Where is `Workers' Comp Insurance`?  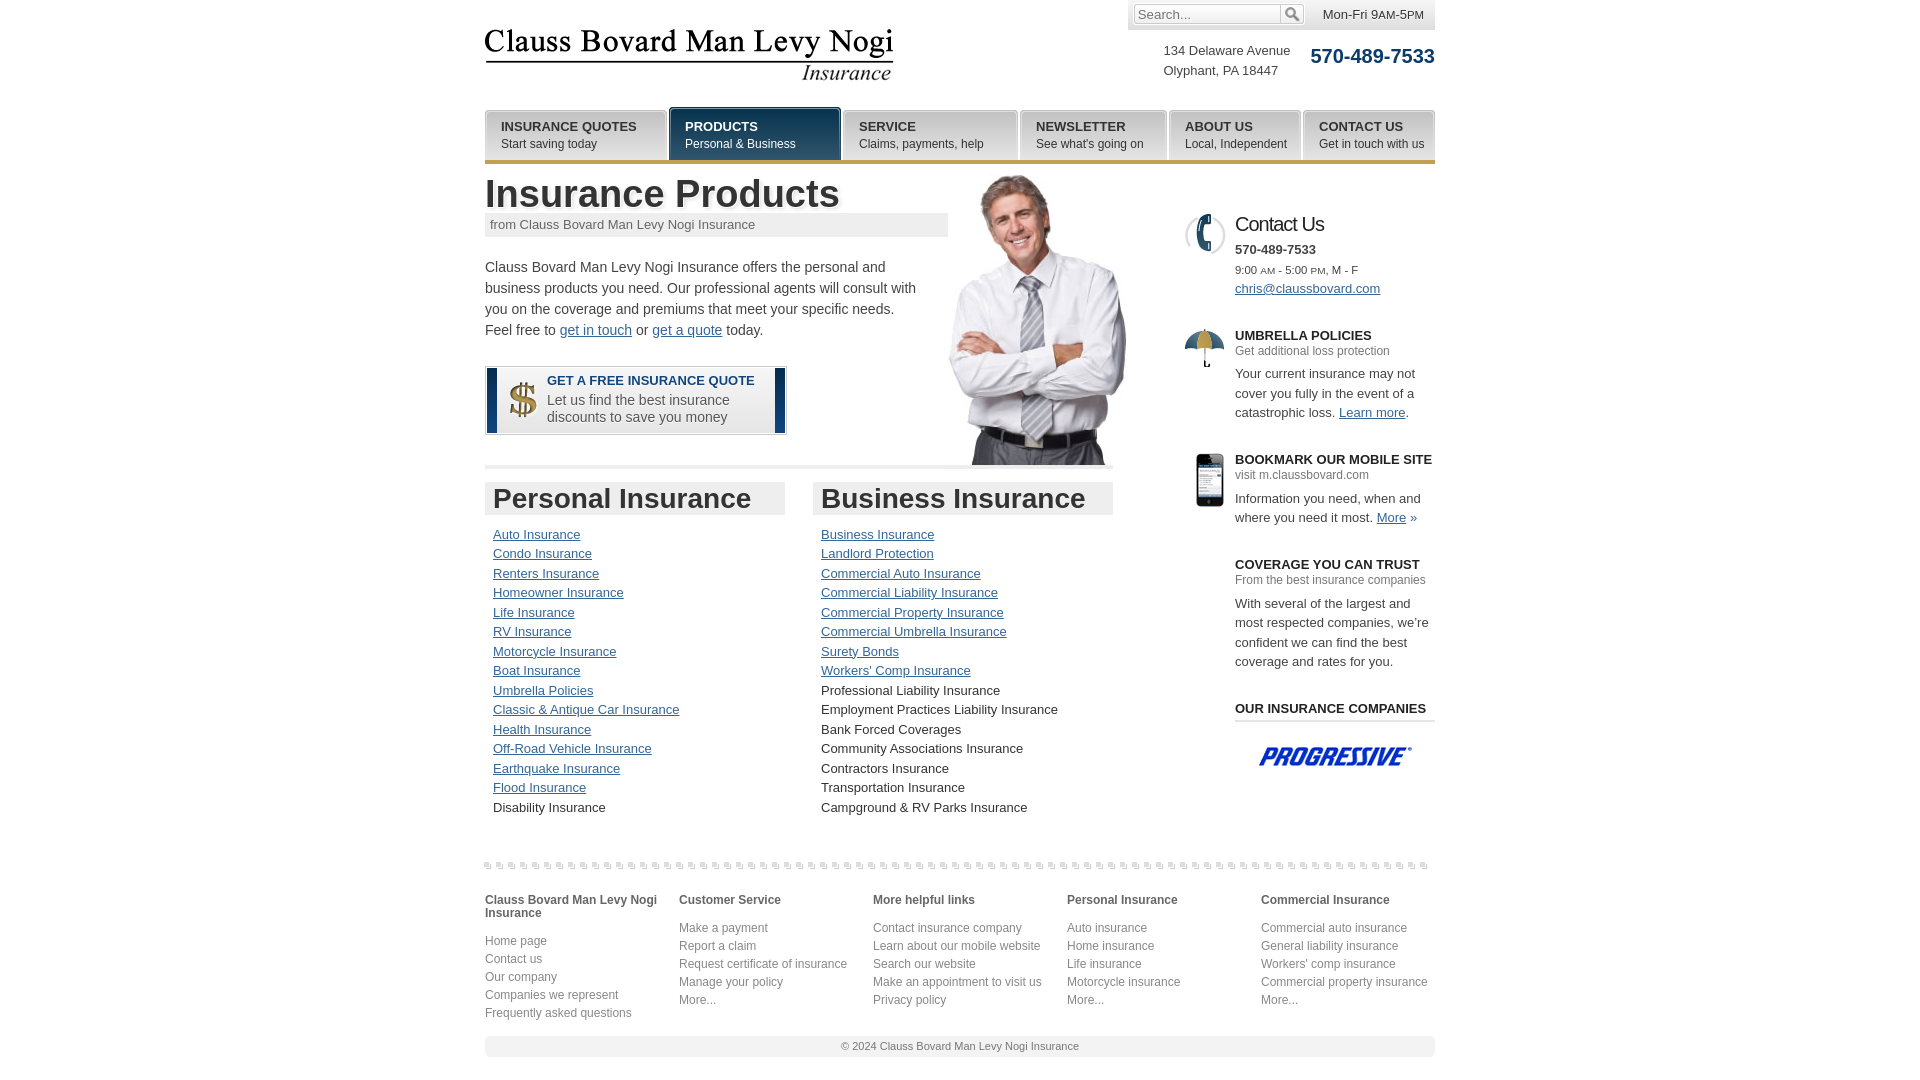
Workers' Comp Insurance is located at coordinates (554, 650).